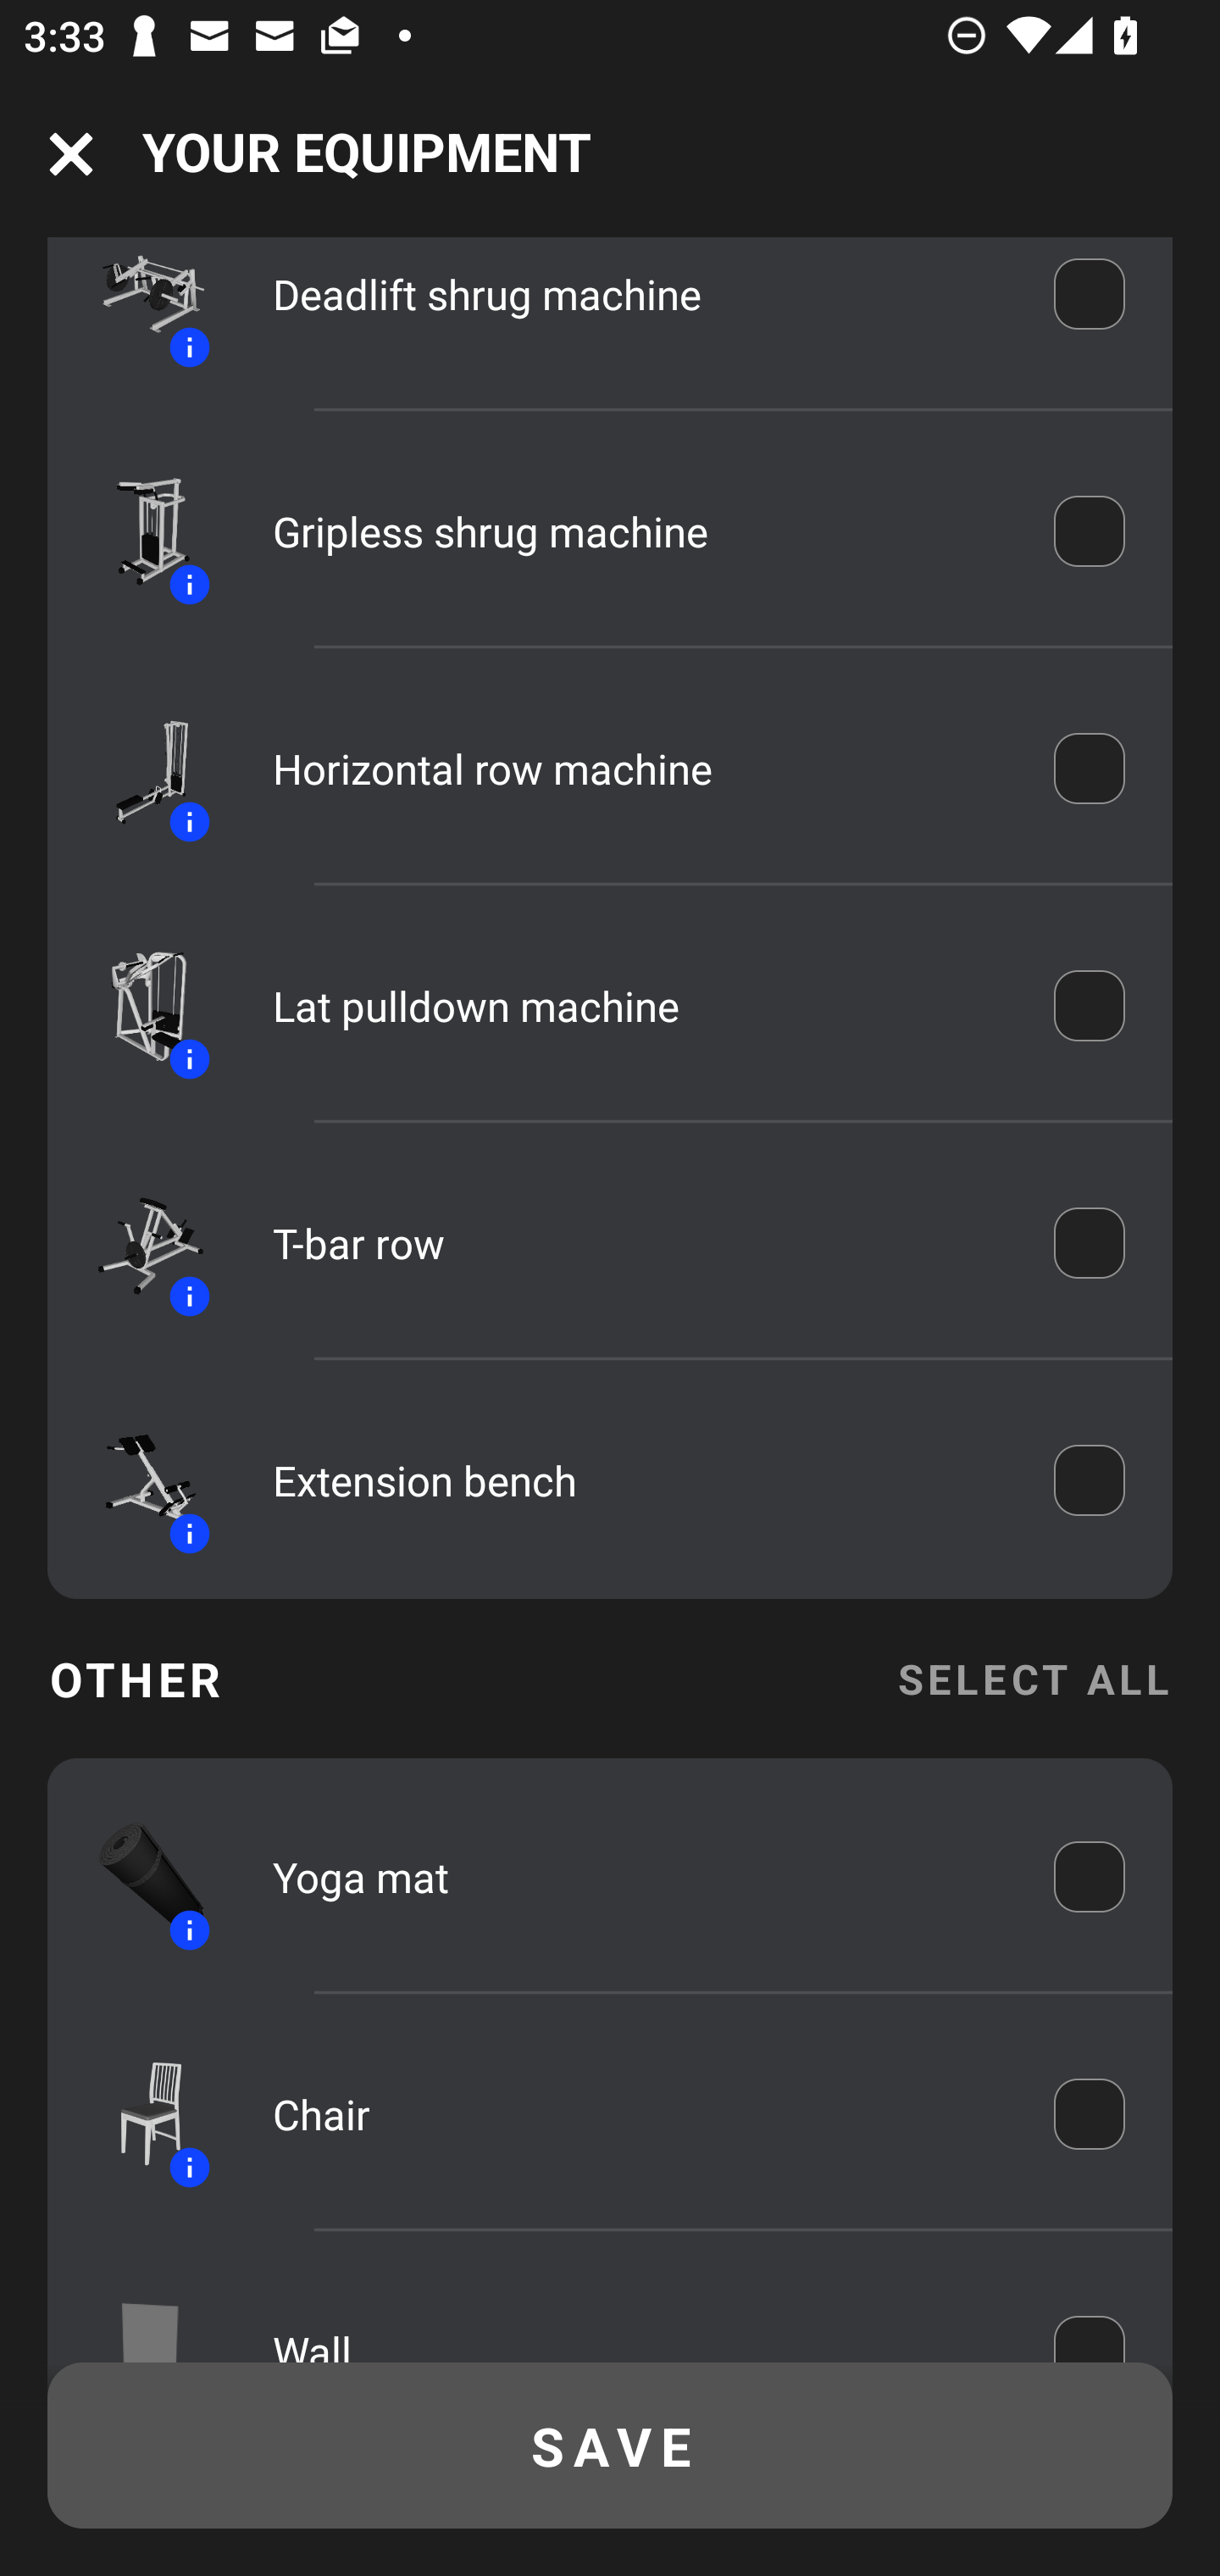 This screenshot has width=1220, height=2576. Describe the element at coordinates (640, 769) in the screenshot. I see `Horizontal row machine` at that location.